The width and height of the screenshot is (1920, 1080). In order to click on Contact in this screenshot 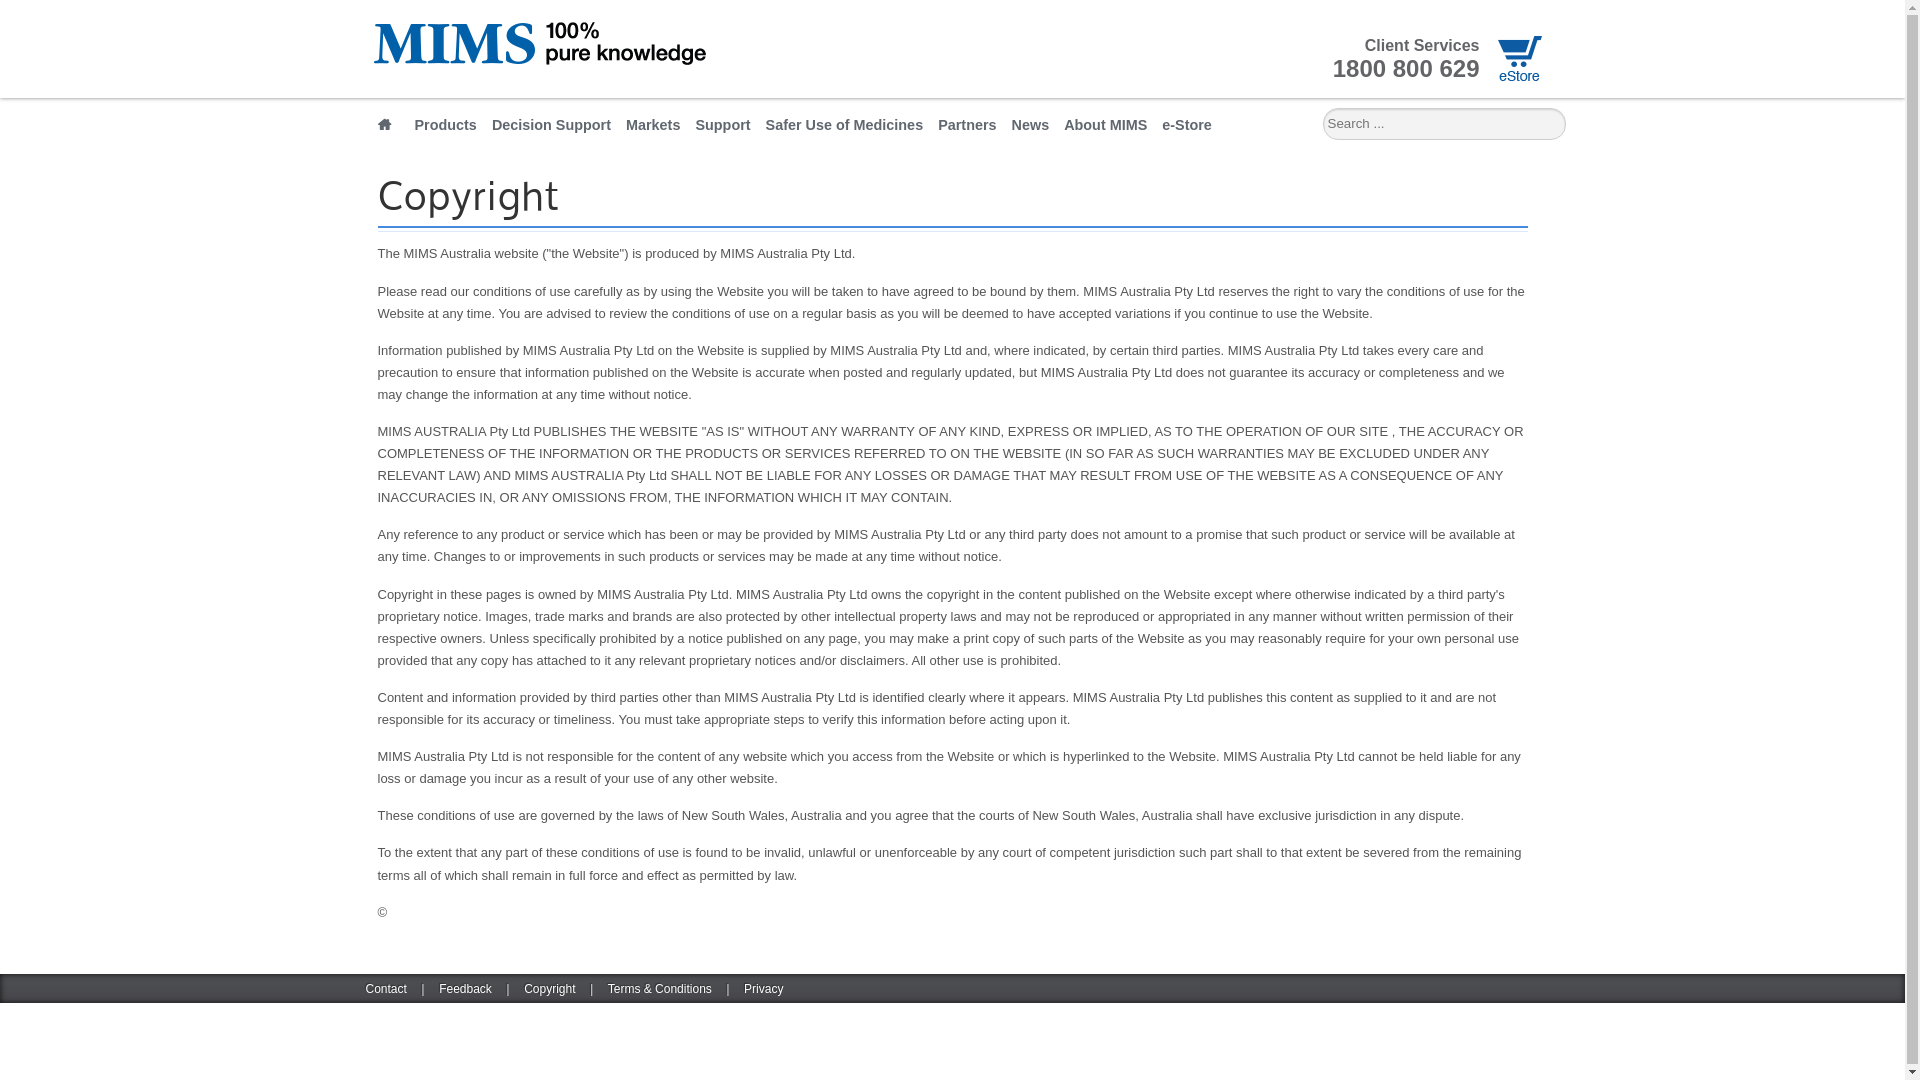, I will do `click(386, 989)`.